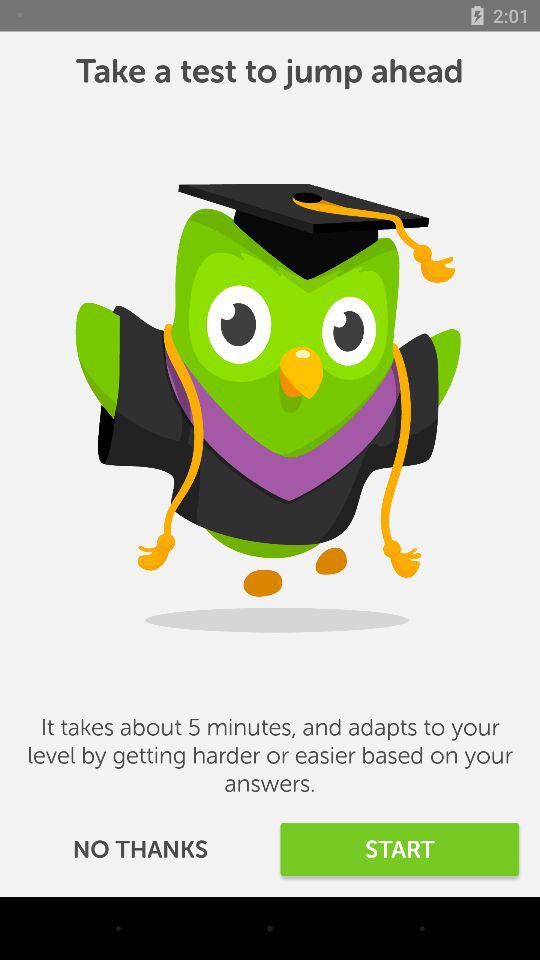 This screenshot has width=540, height=960. I want to click on click item next to the no thanks icon, so click(400, 850).